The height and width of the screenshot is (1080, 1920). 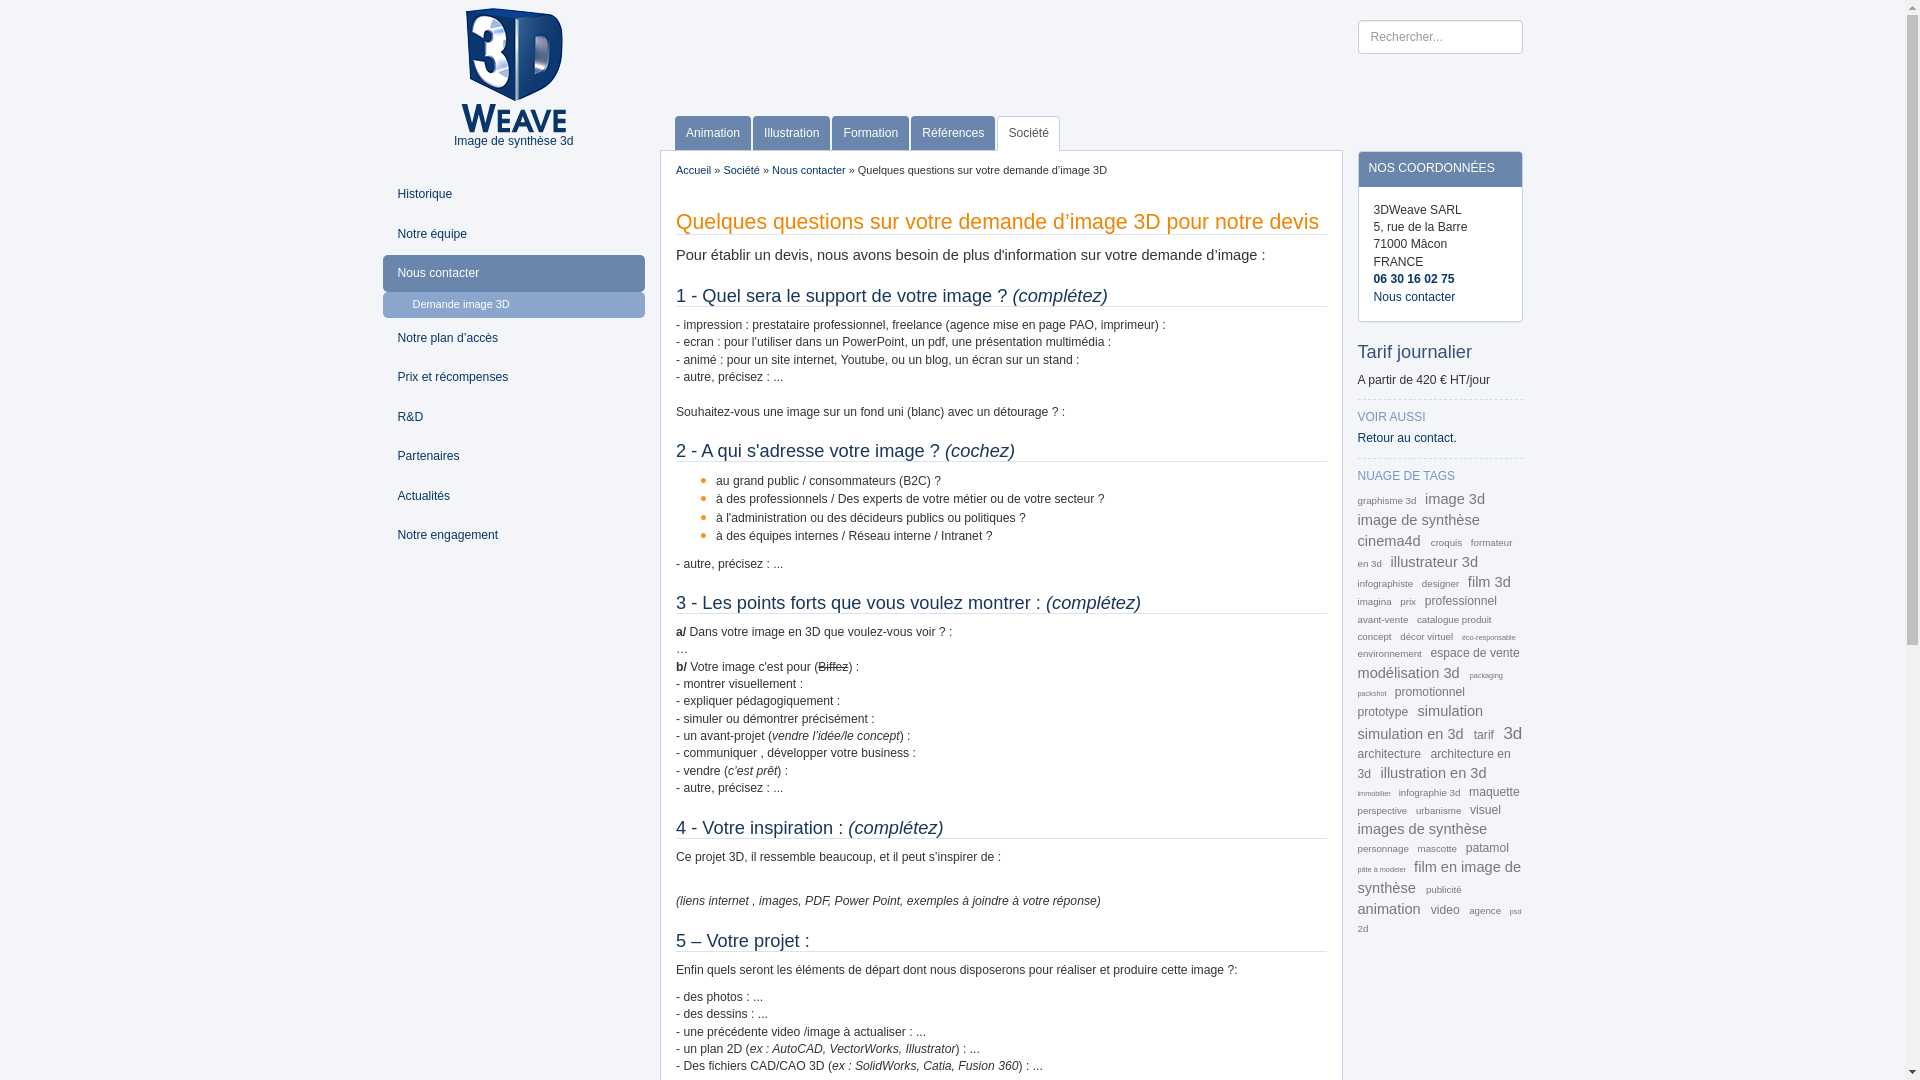 What do you see at coordinates (1454, 620) in the screenshot?
I see `catalogue produit` at bounding box center [1454, 620].